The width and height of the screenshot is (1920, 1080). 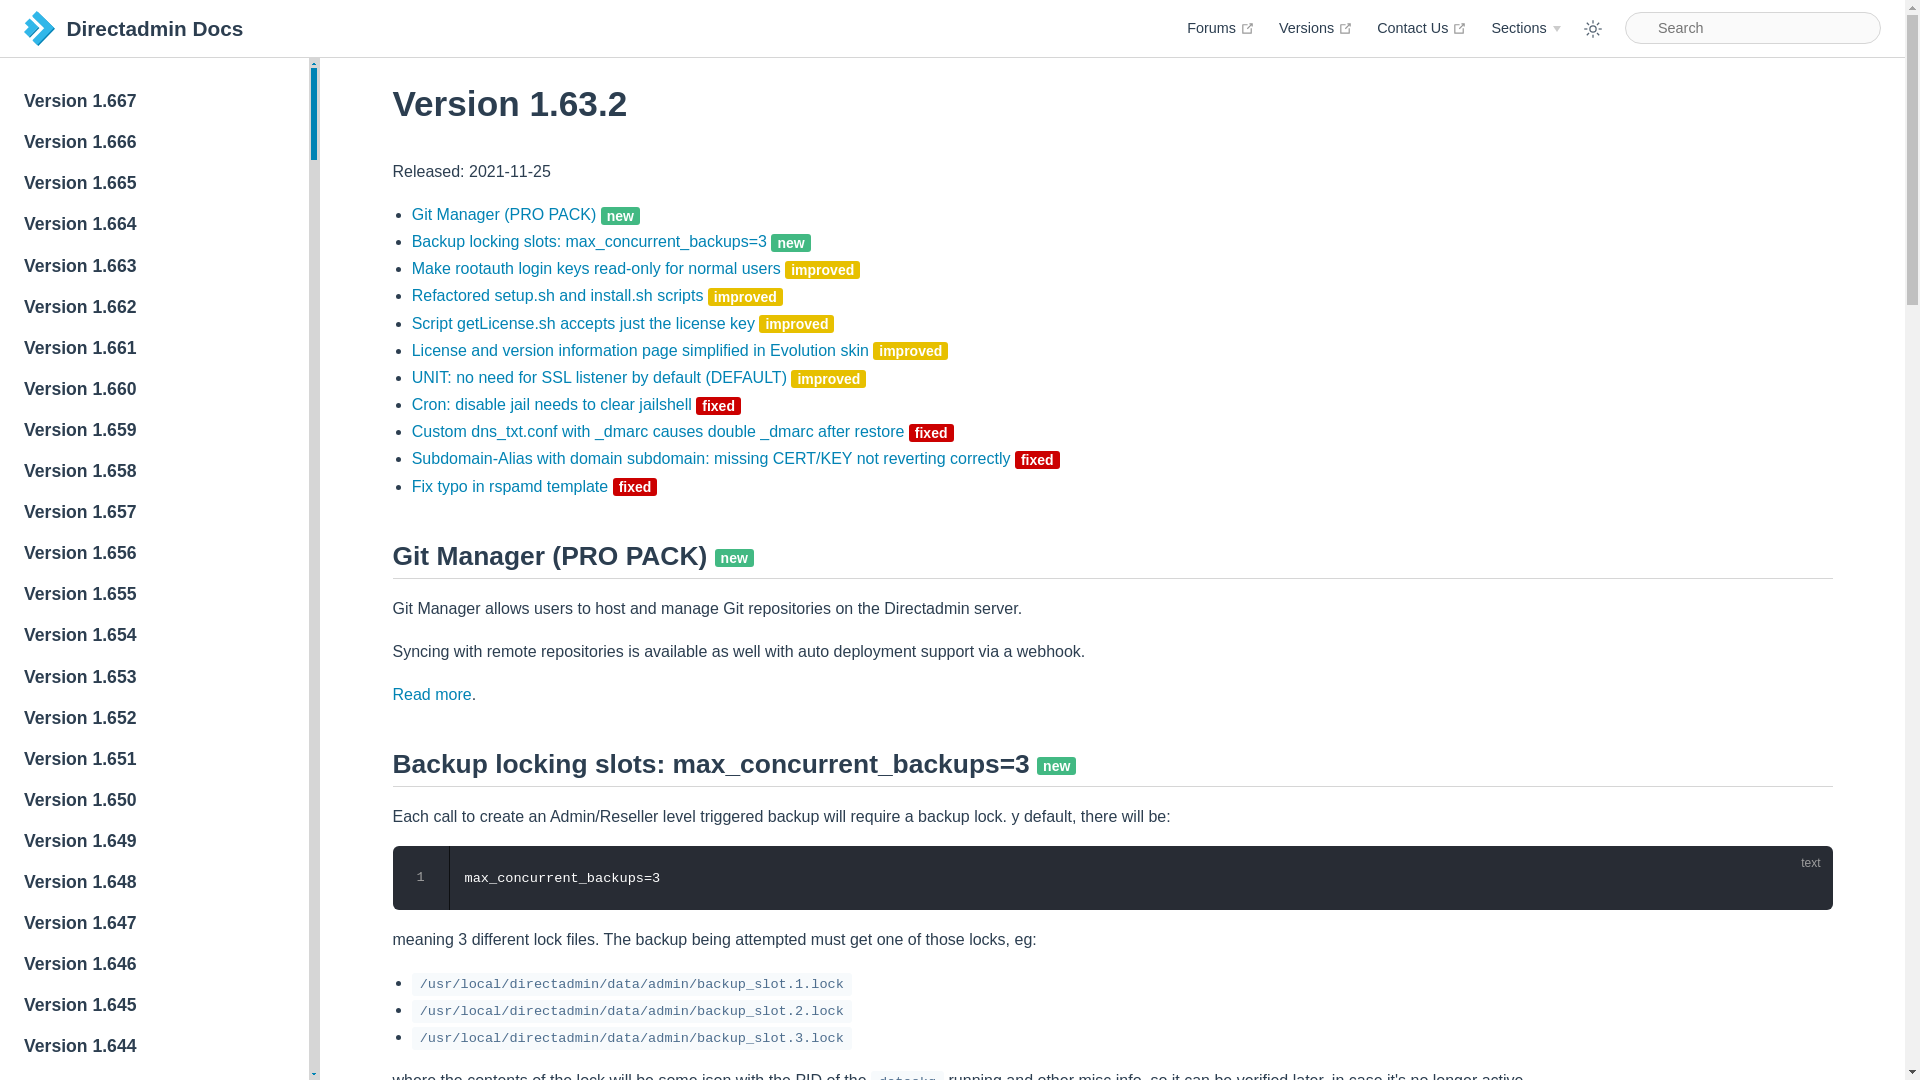 I want to click on Version 1.656, so click(x=154, y=102).